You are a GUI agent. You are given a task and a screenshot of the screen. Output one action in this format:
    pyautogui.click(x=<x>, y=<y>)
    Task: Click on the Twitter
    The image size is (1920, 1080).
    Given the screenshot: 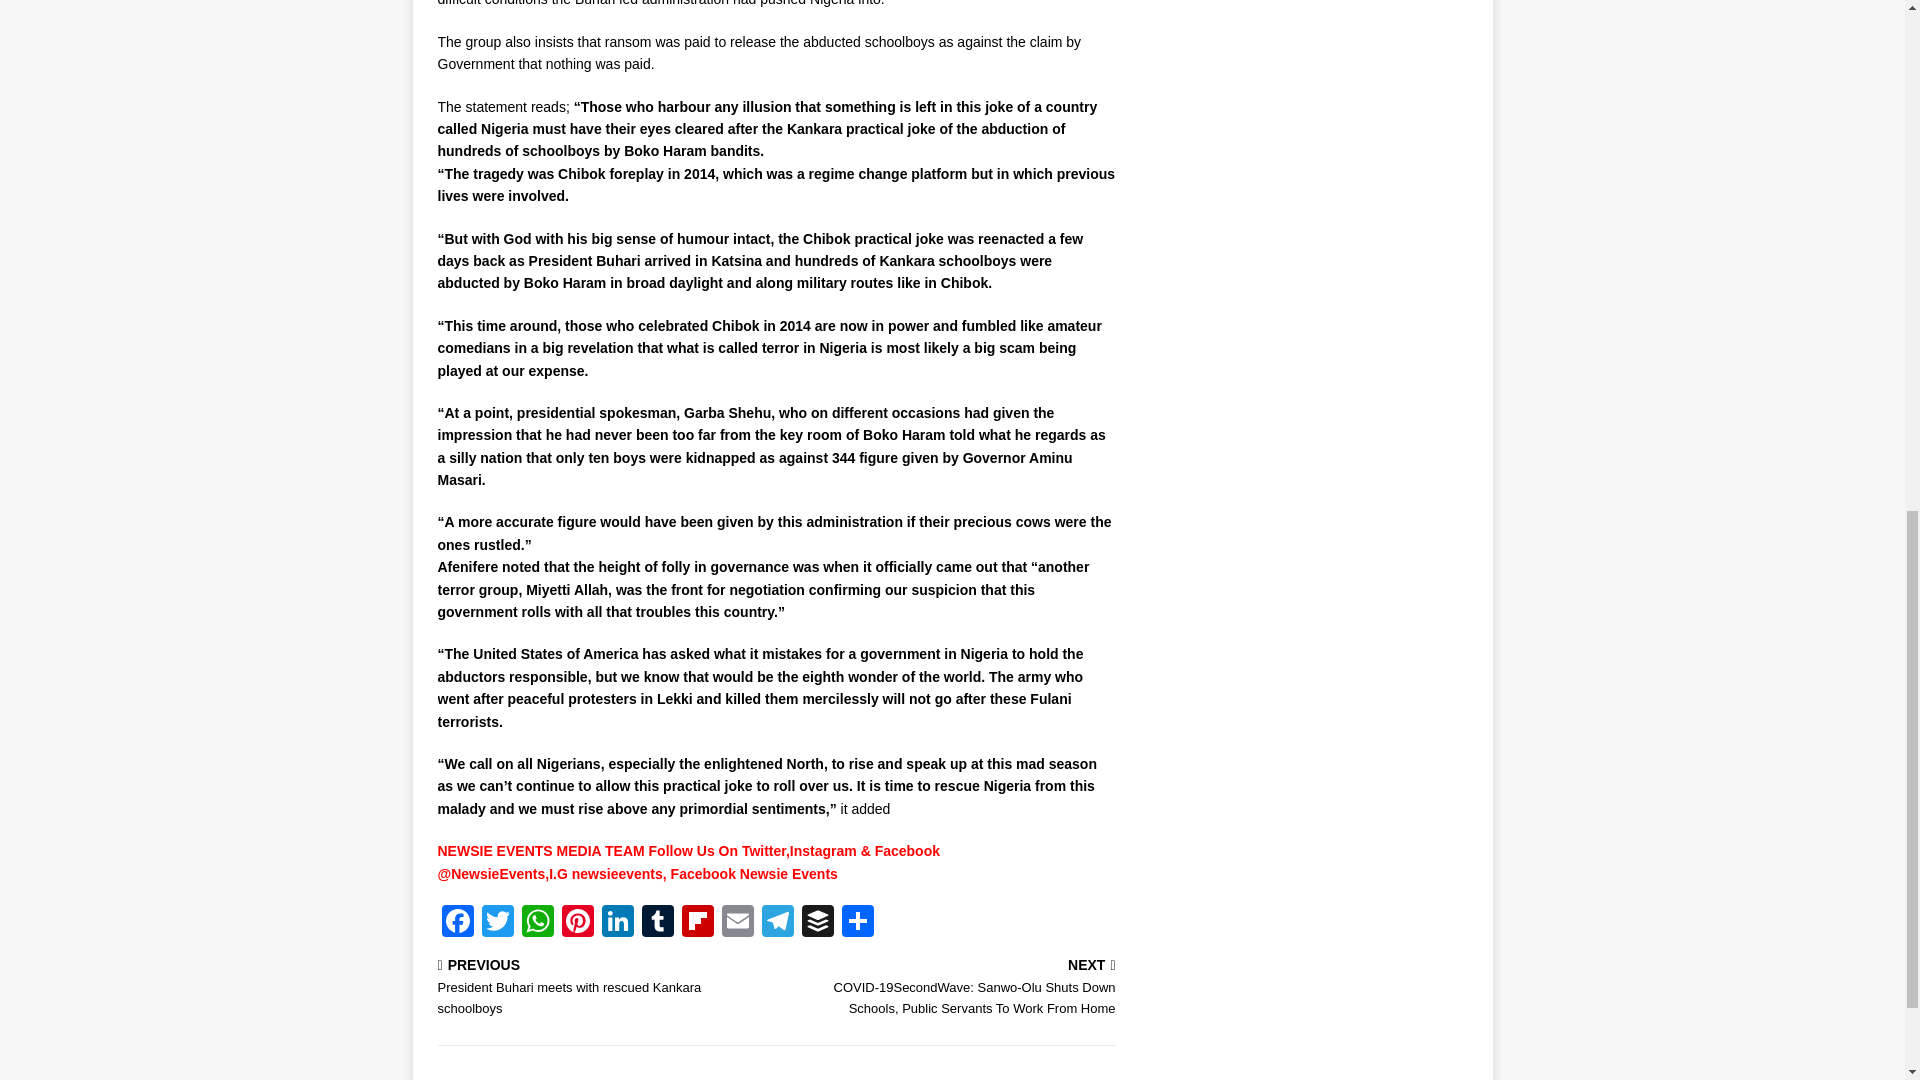 What is the action you would take?
    pyautogui.click(x=498, y=923)
    